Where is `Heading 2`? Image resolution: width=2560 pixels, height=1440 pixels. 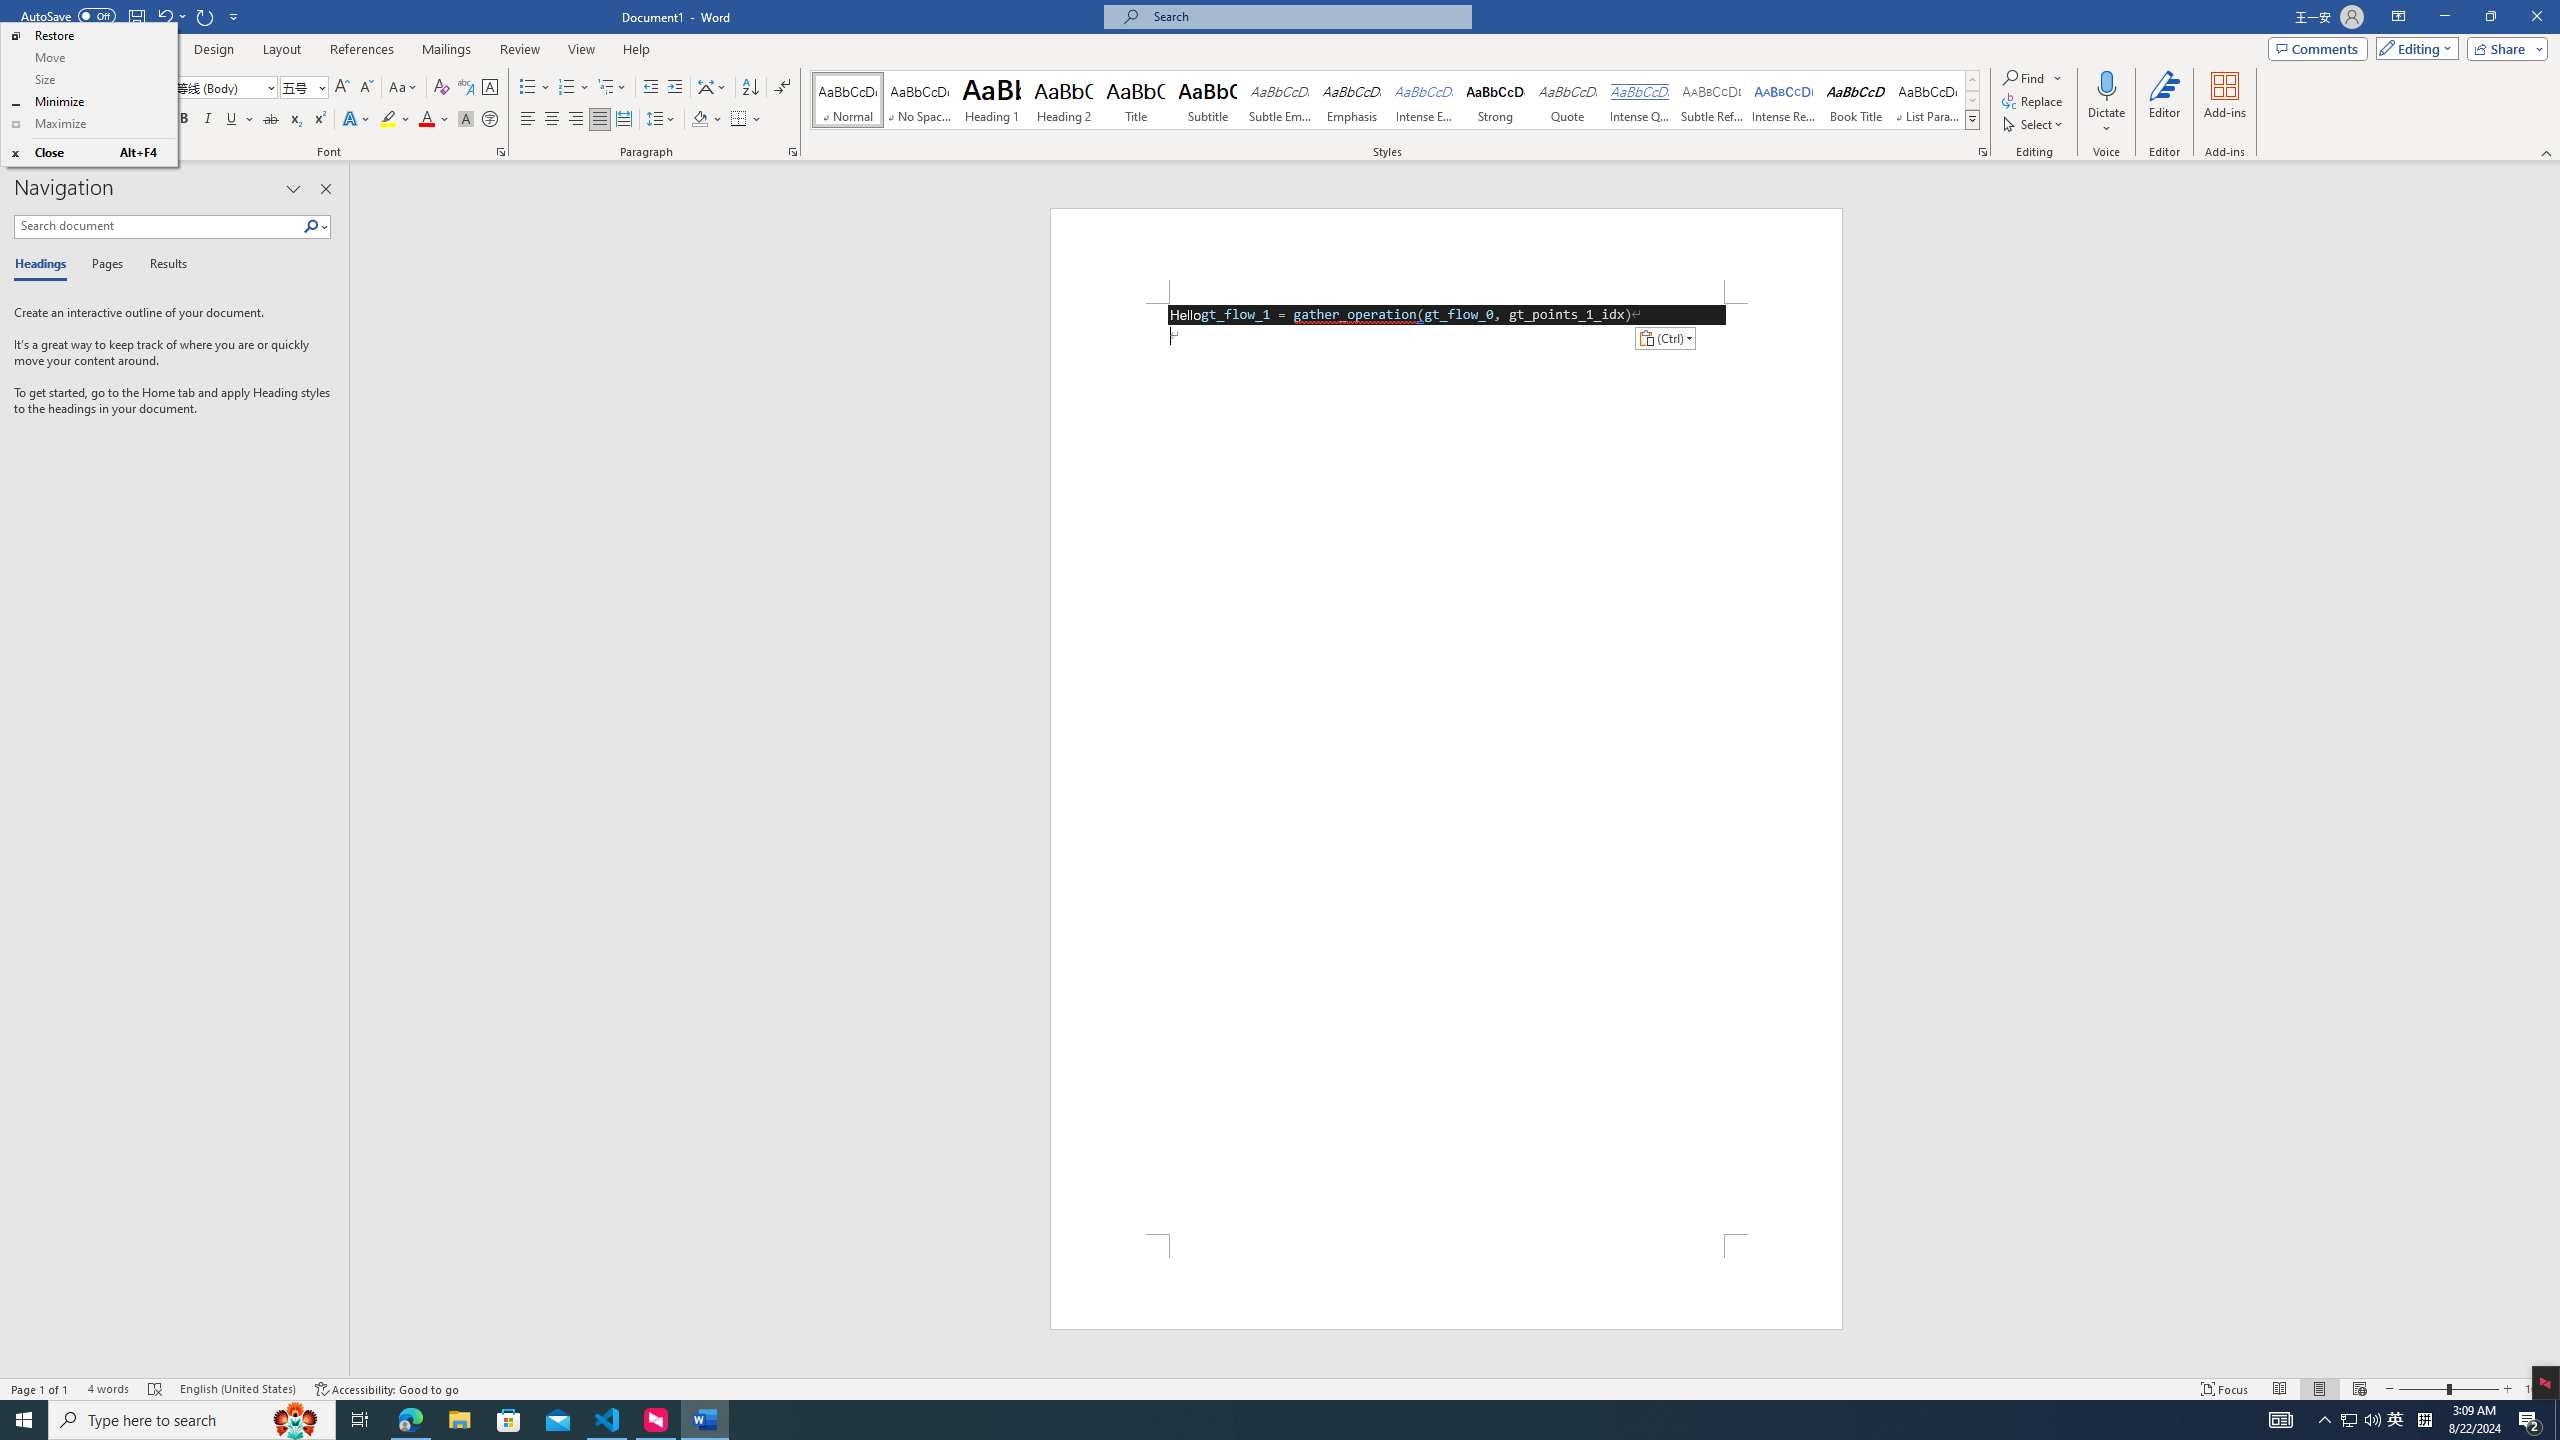 Heading 2 is located at coordinates (1064, 100).